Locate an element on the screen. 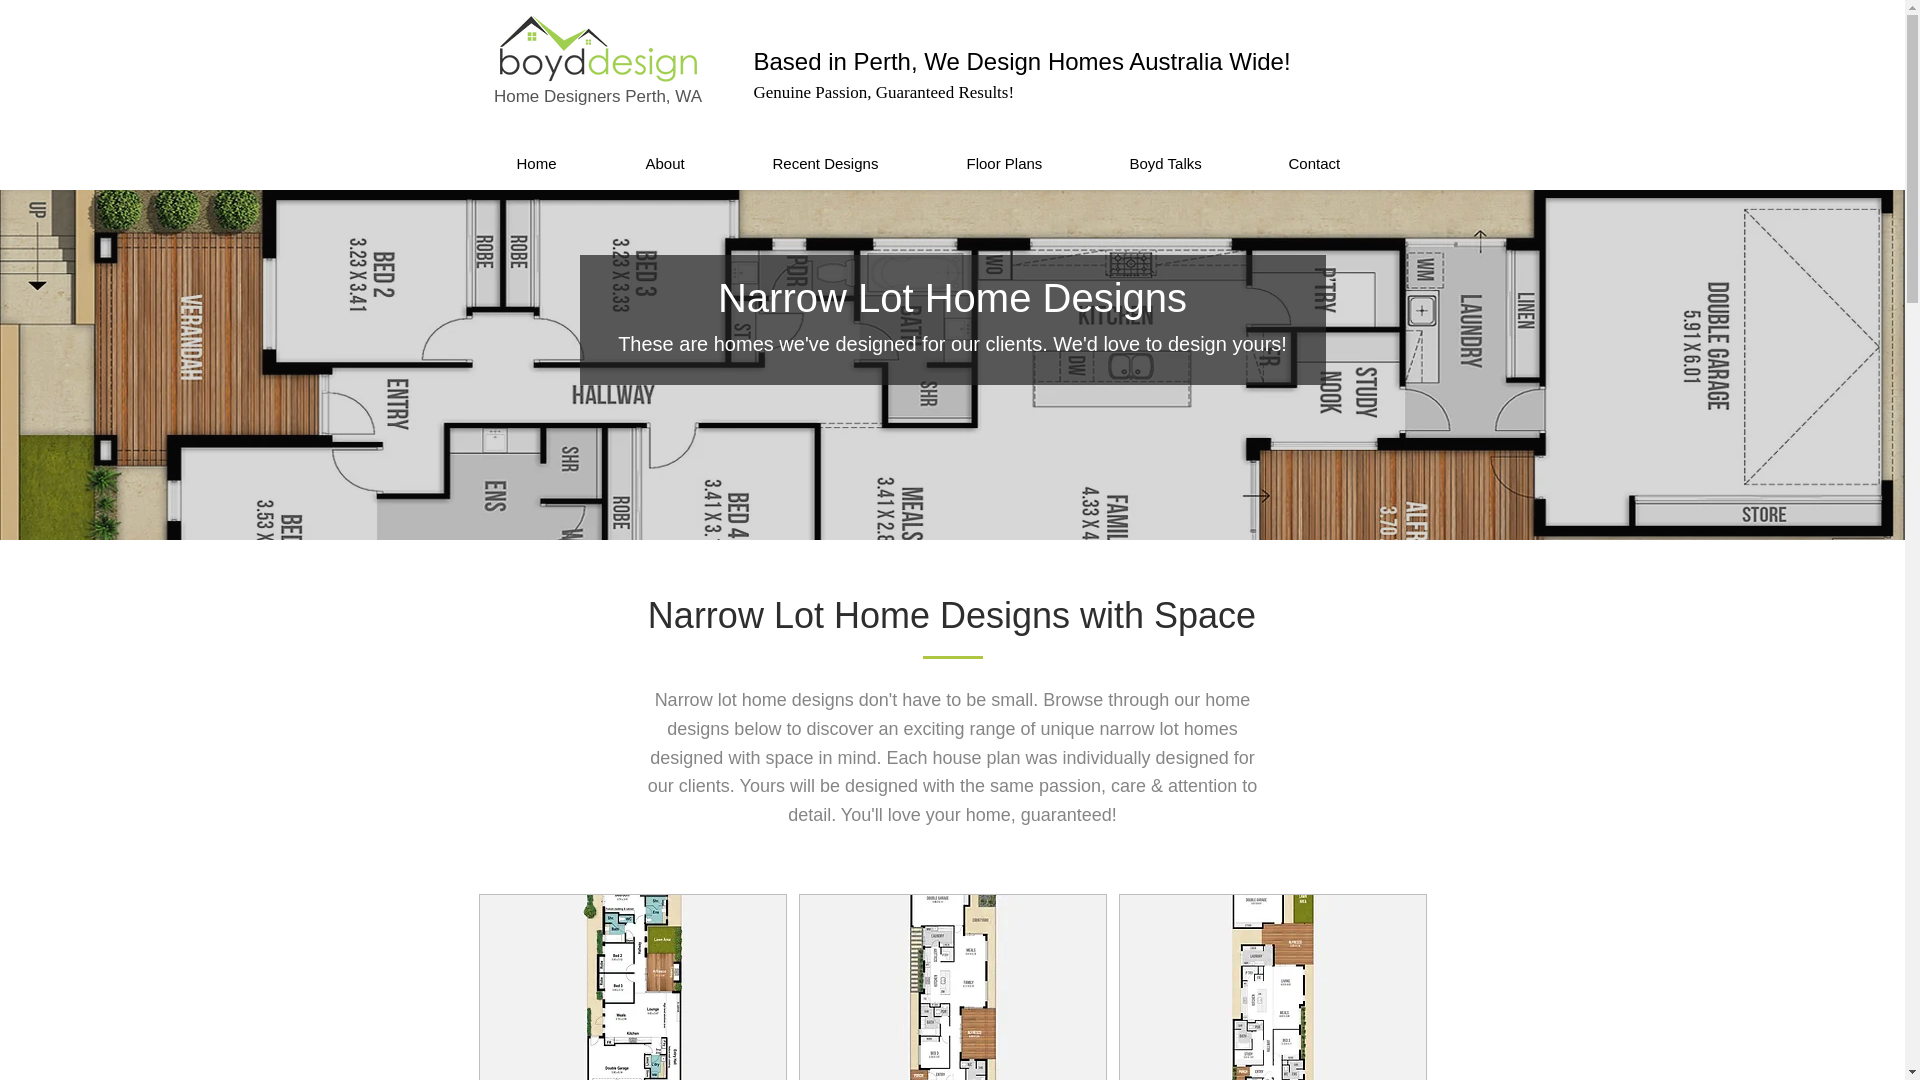  Floor Plans is located at coordinates (1032, 164).